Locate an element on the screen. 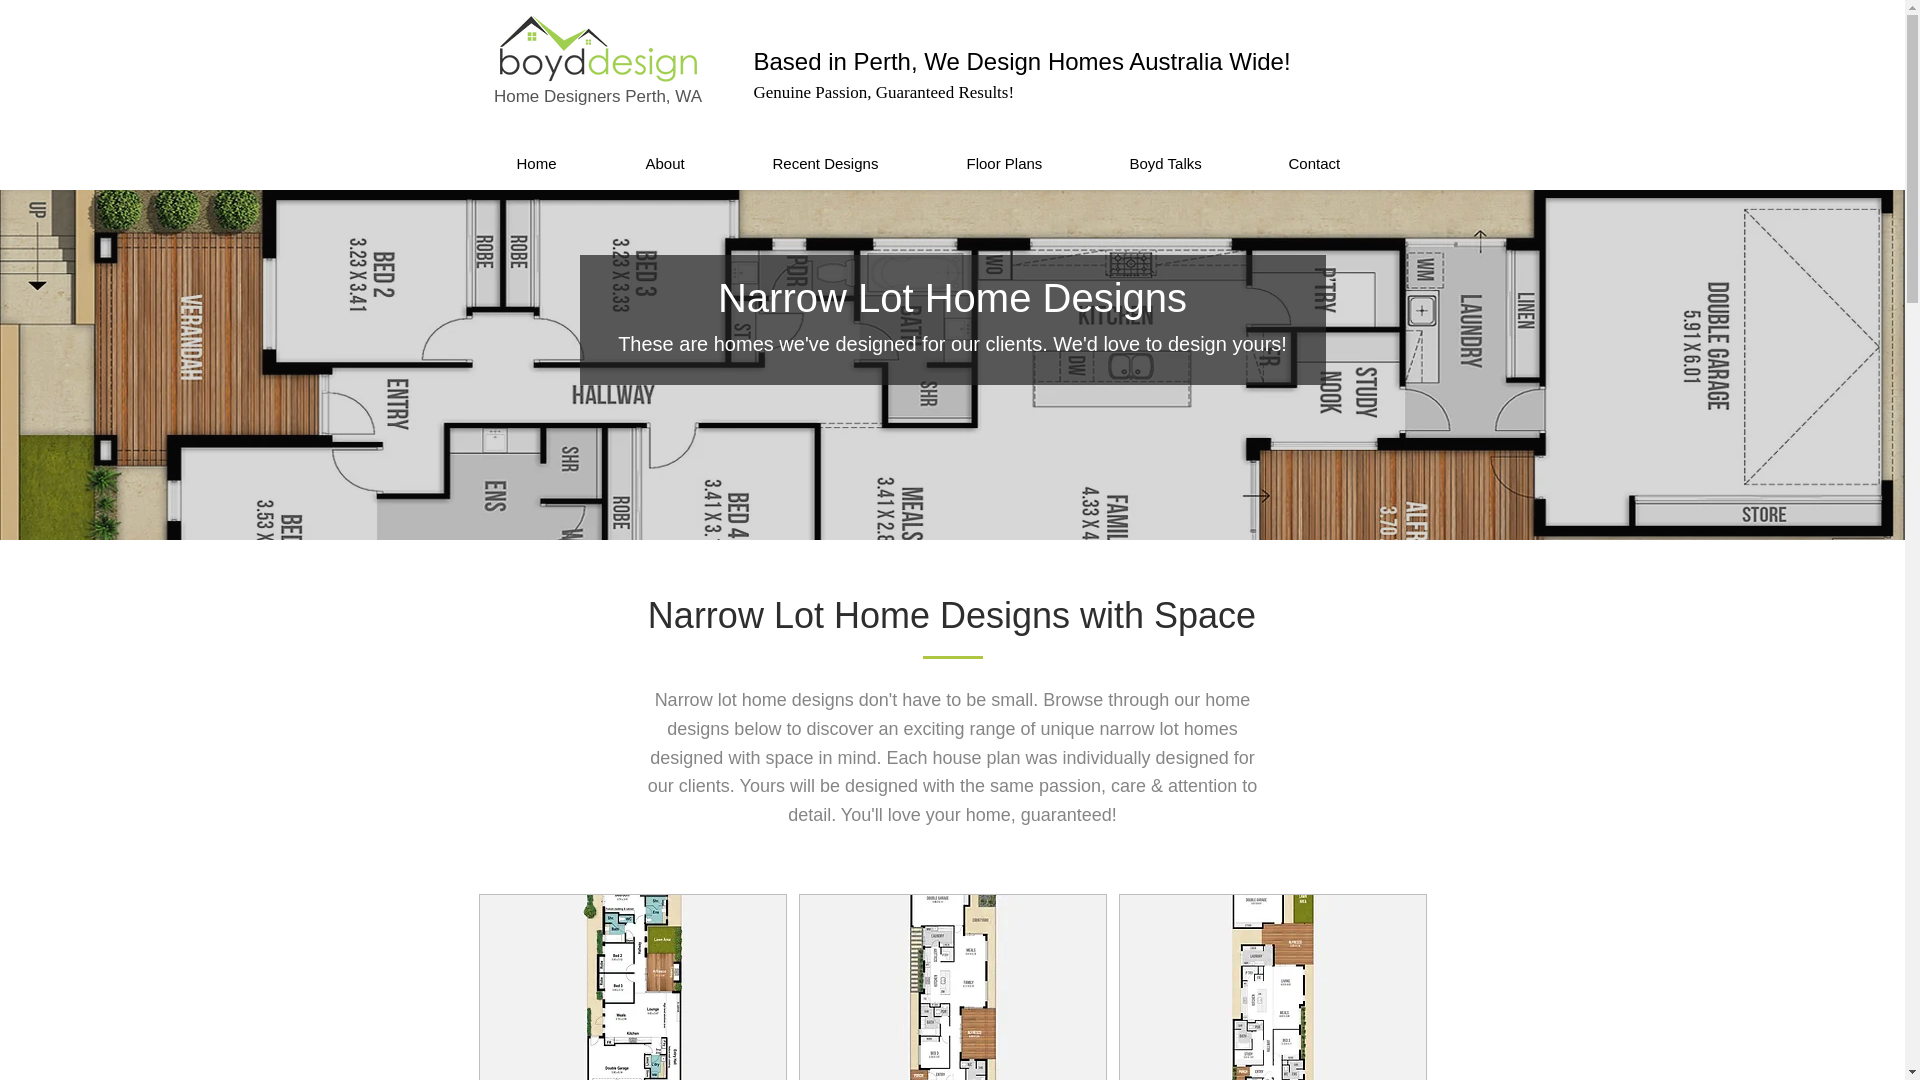  Floor Plans is located at coordinates (1032, 164).